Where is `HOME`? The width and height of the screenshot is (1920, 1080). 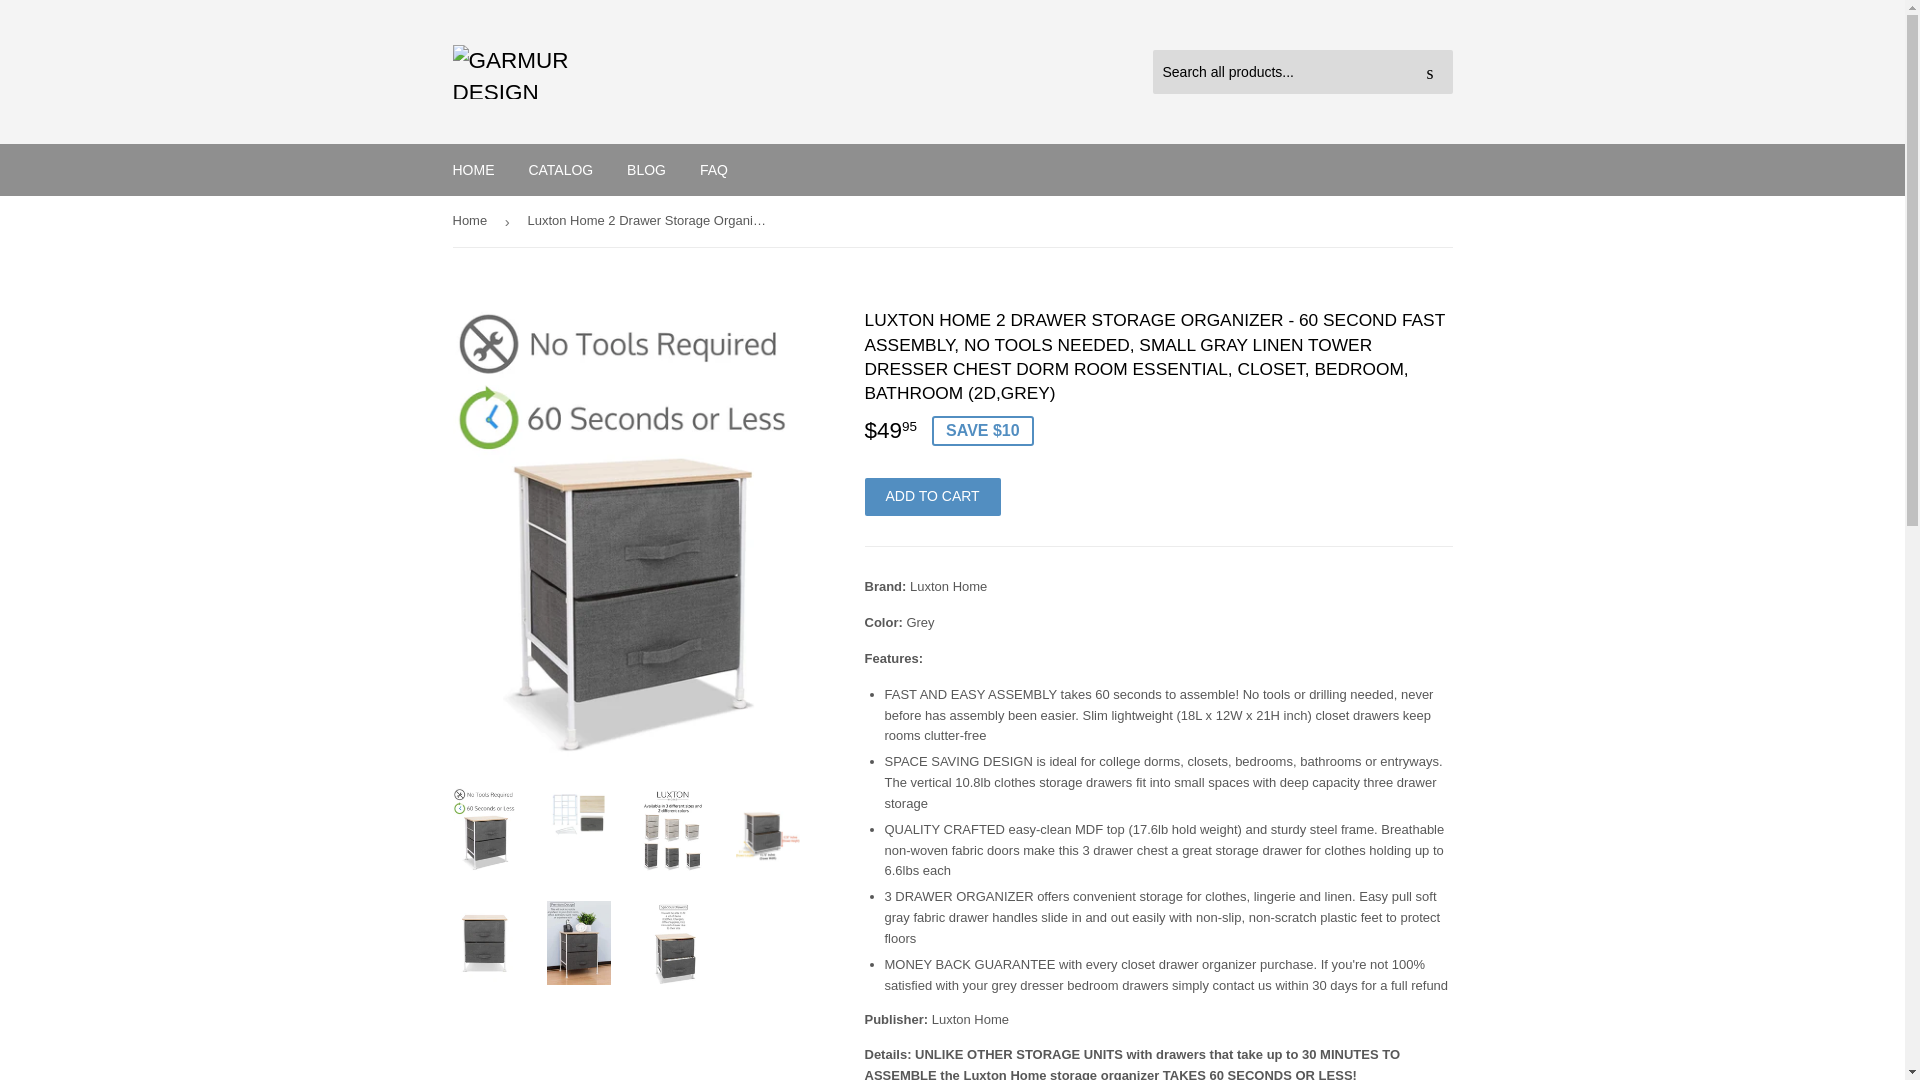
HOME is located at coordinates (474, 169).